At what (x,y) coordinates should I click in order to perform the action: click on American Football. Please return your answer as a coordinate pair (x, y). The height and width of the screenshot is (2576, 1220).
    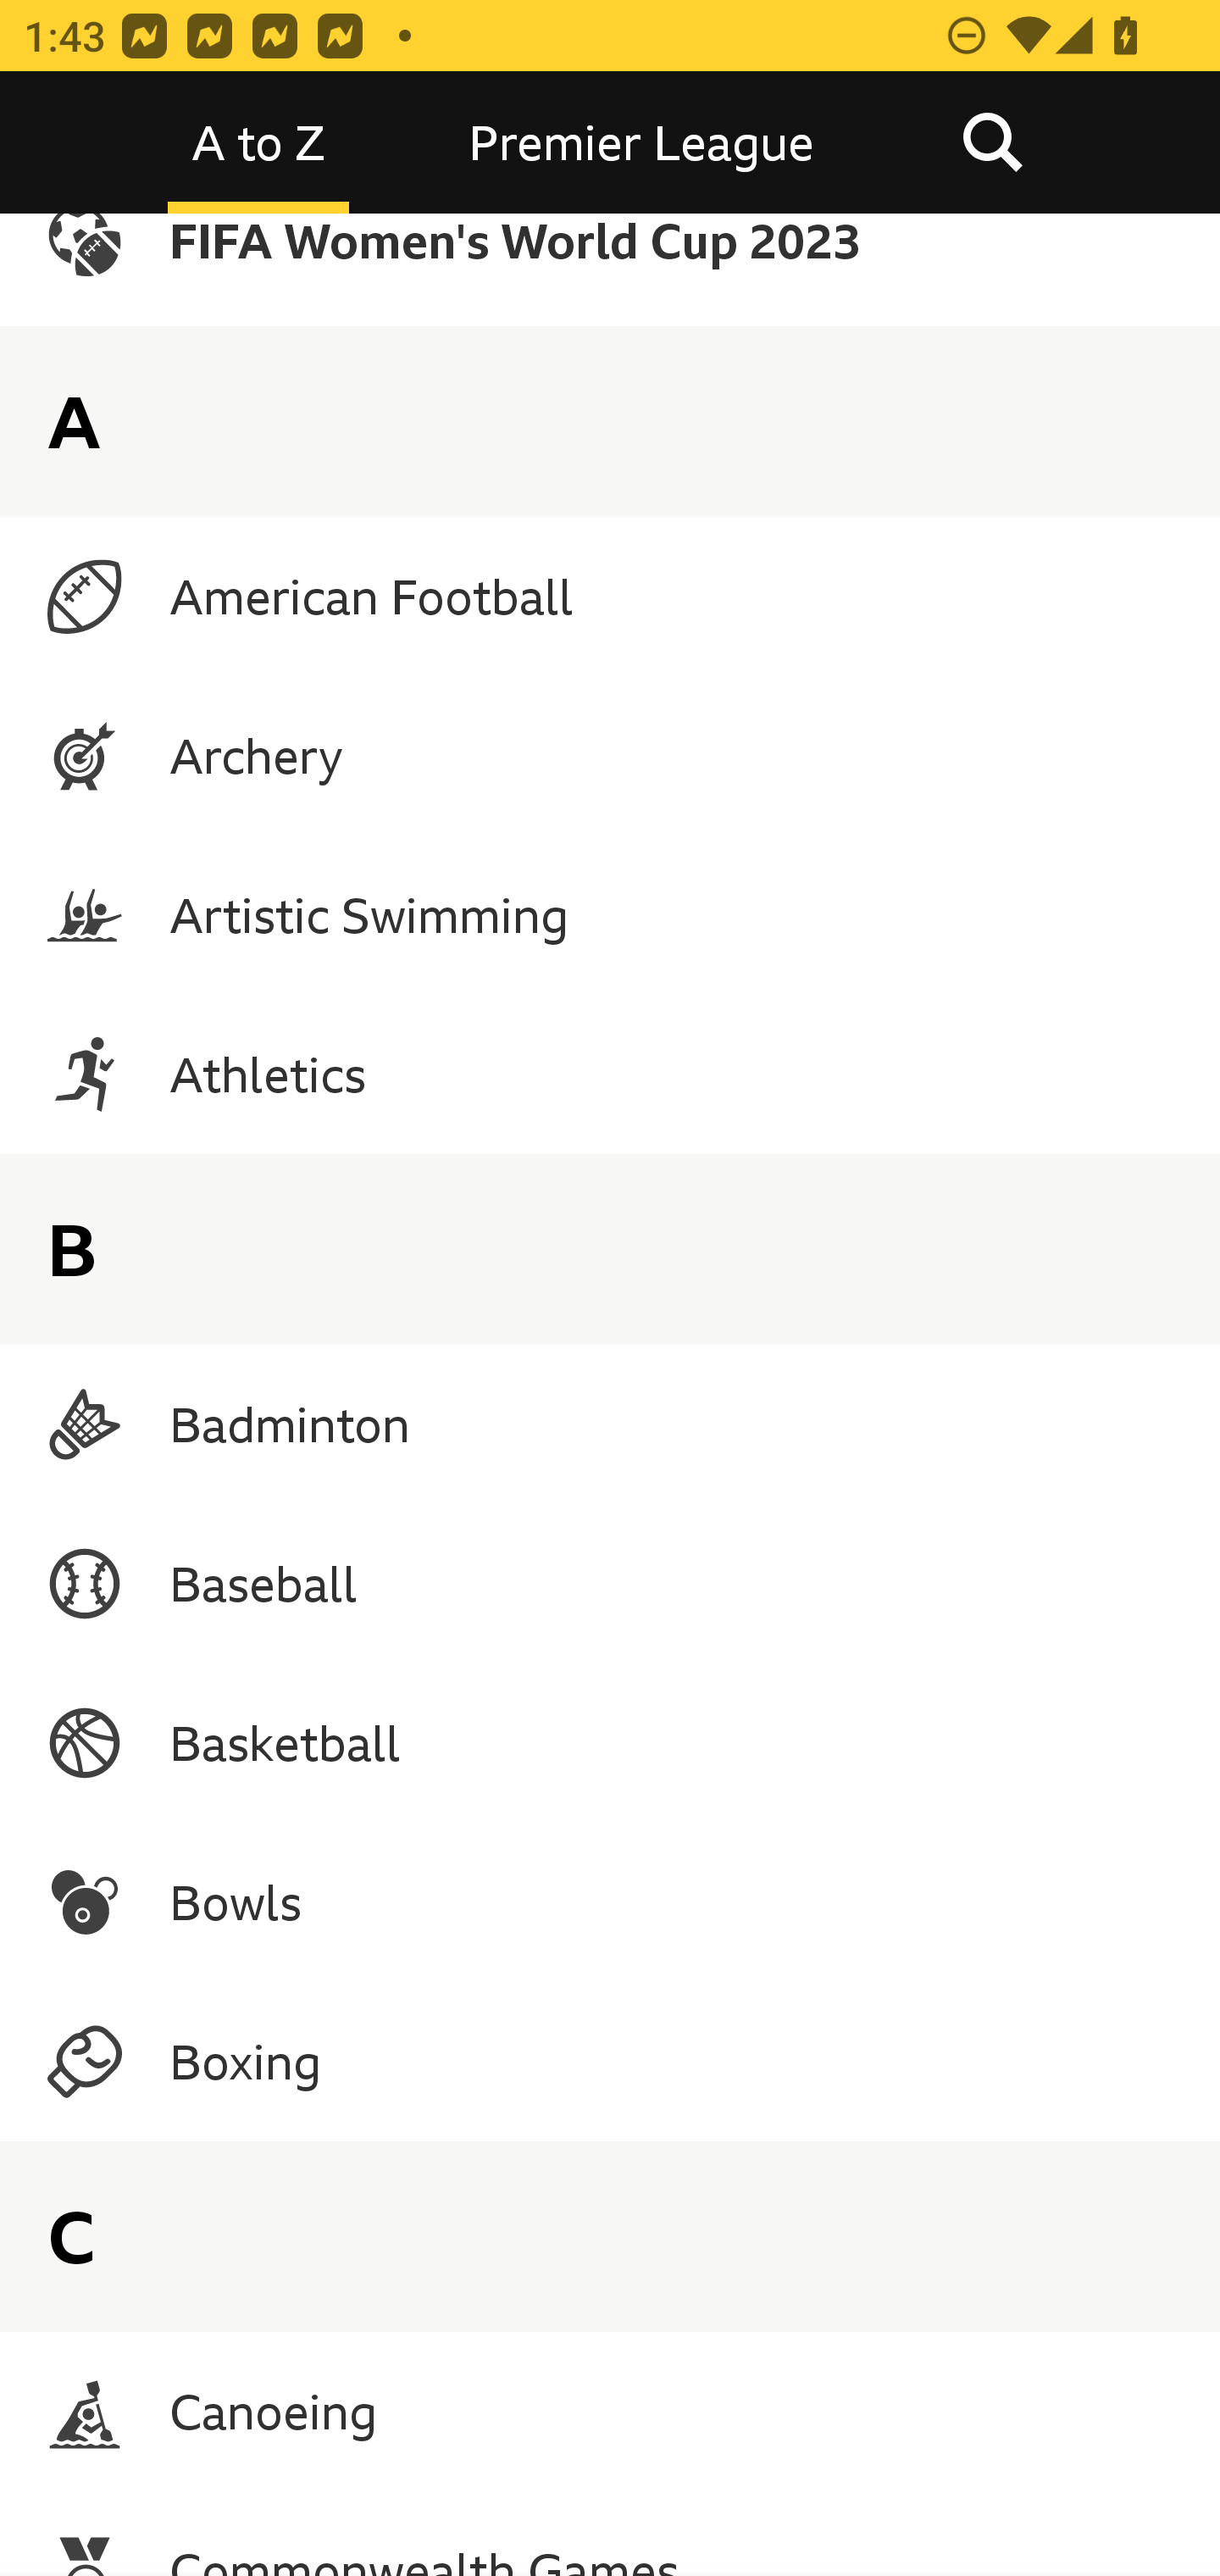
    Looking at the image, I should click on (610, 597).